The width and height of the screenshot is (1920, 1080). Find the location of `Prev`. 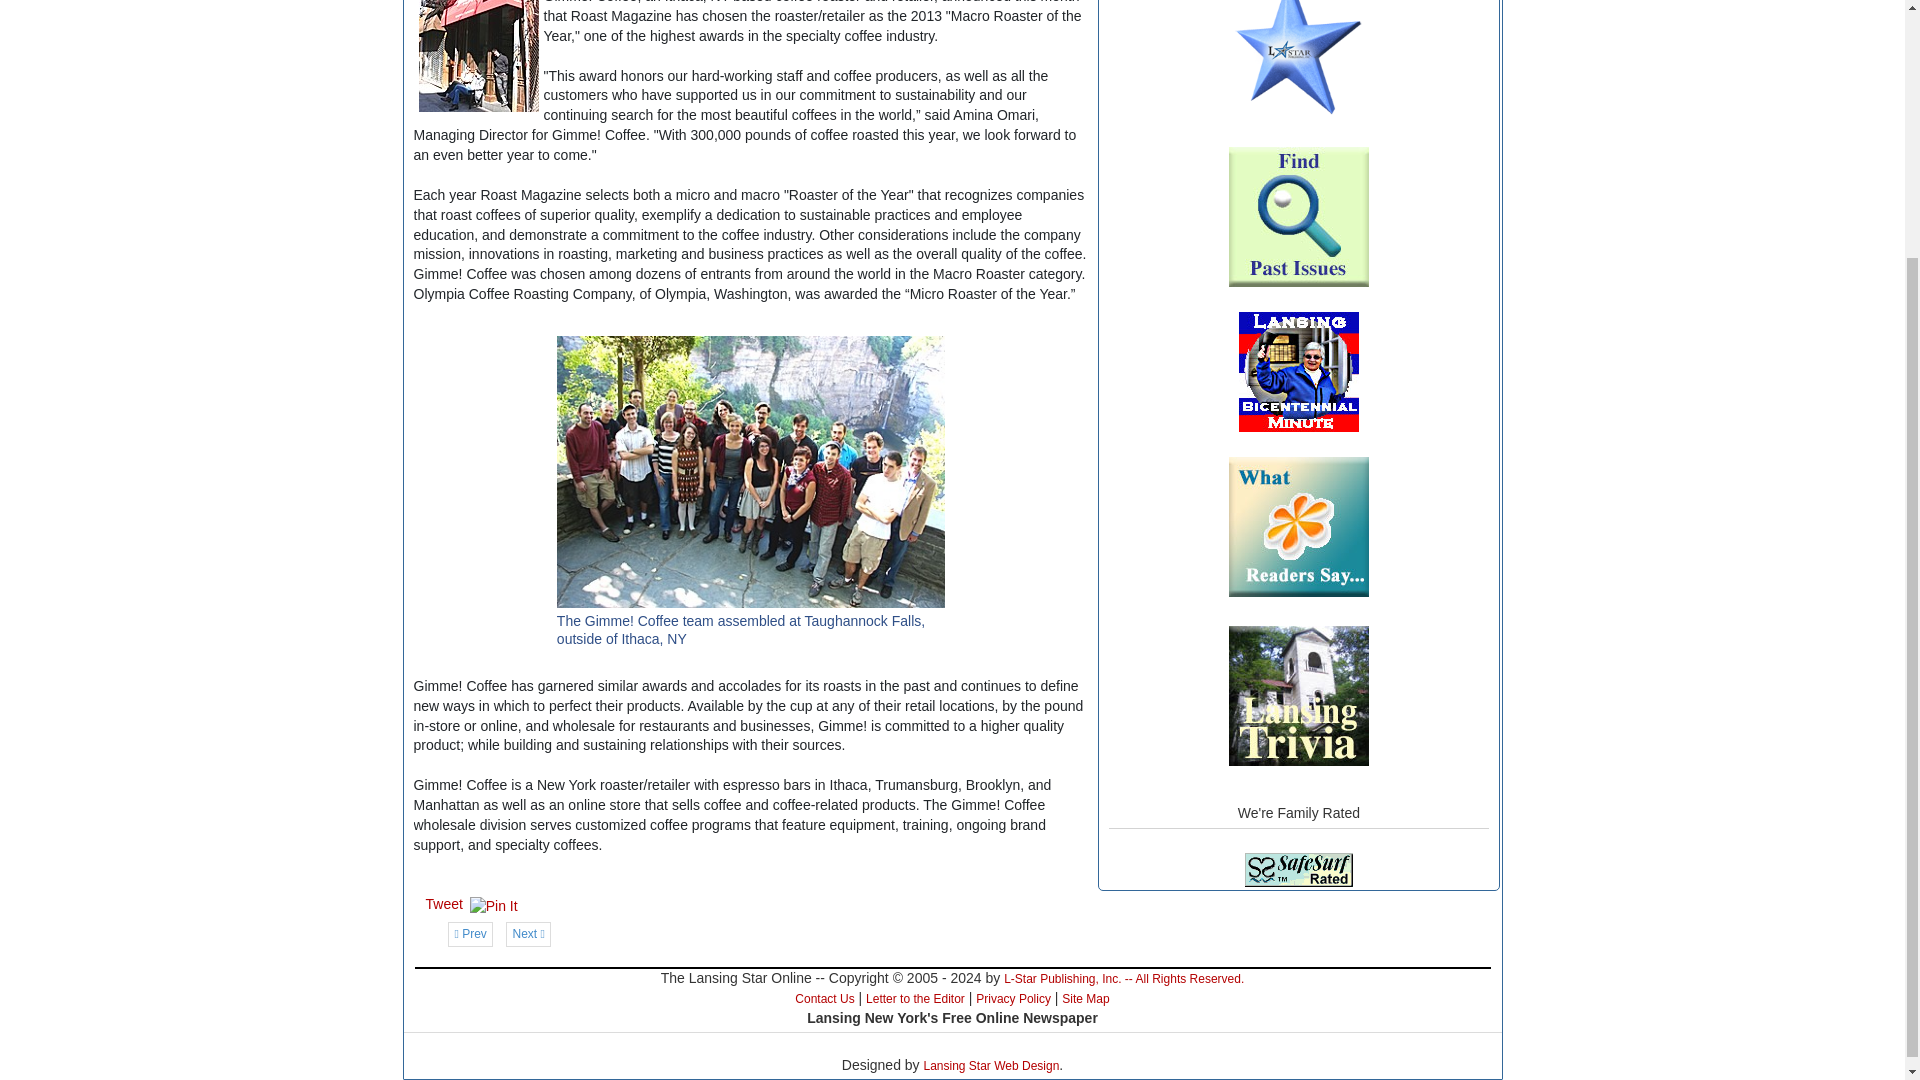

Prev is located at coordinates (469, 934).